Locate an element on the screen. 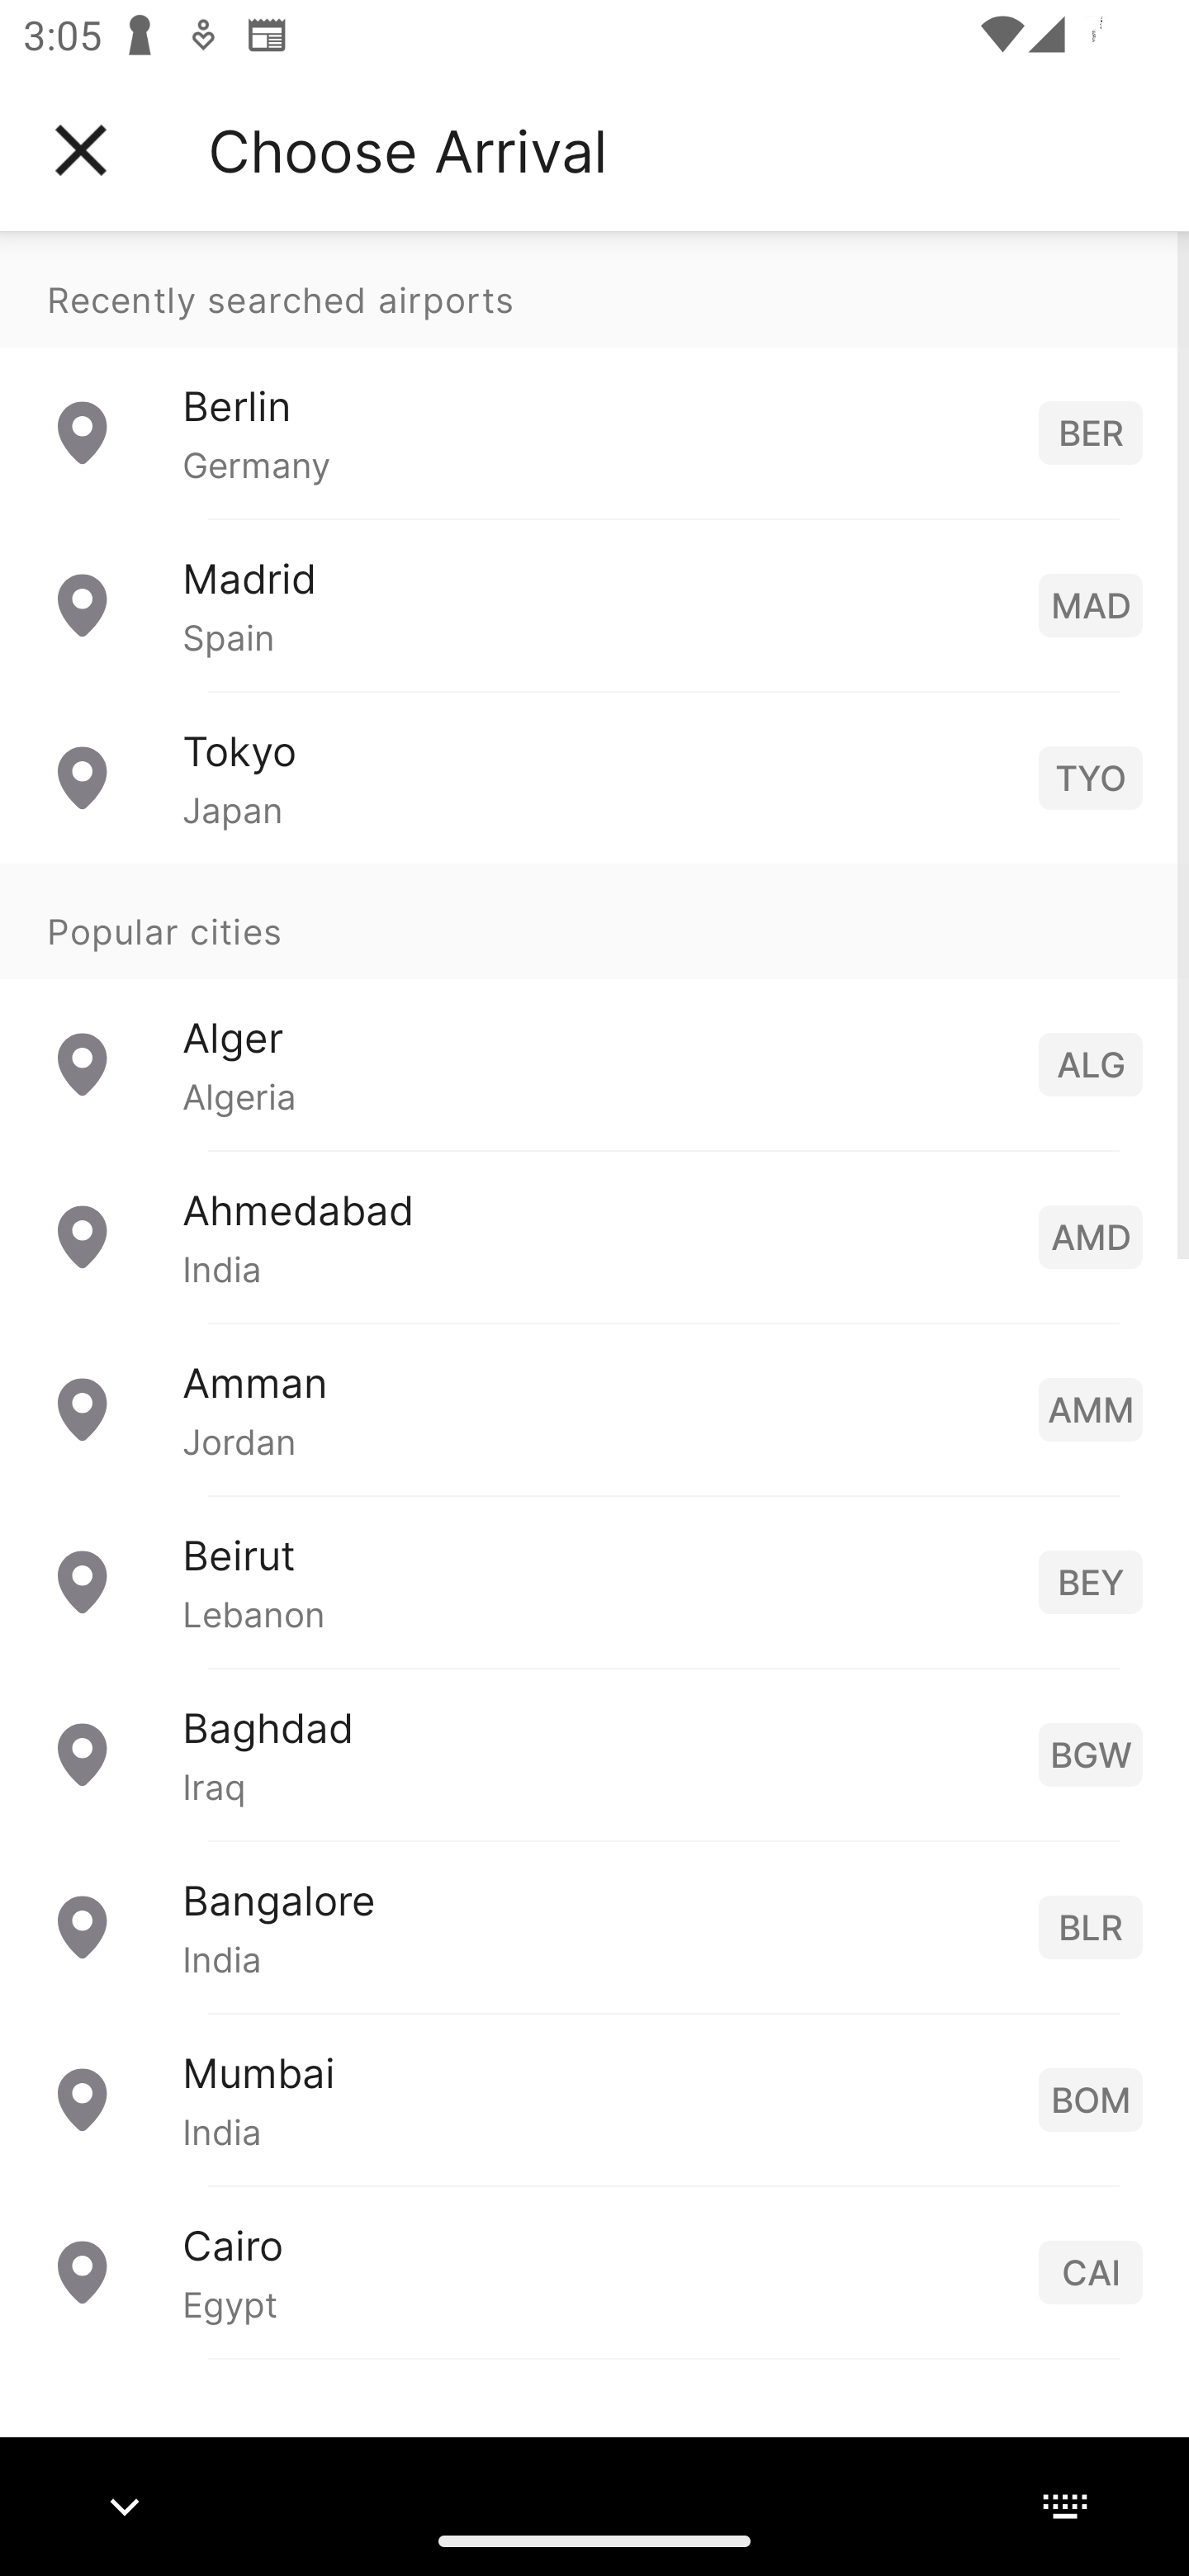 This screenshot has height=2576, width=1189. Bangalore India BLR is located at coordinates (594, 1925).